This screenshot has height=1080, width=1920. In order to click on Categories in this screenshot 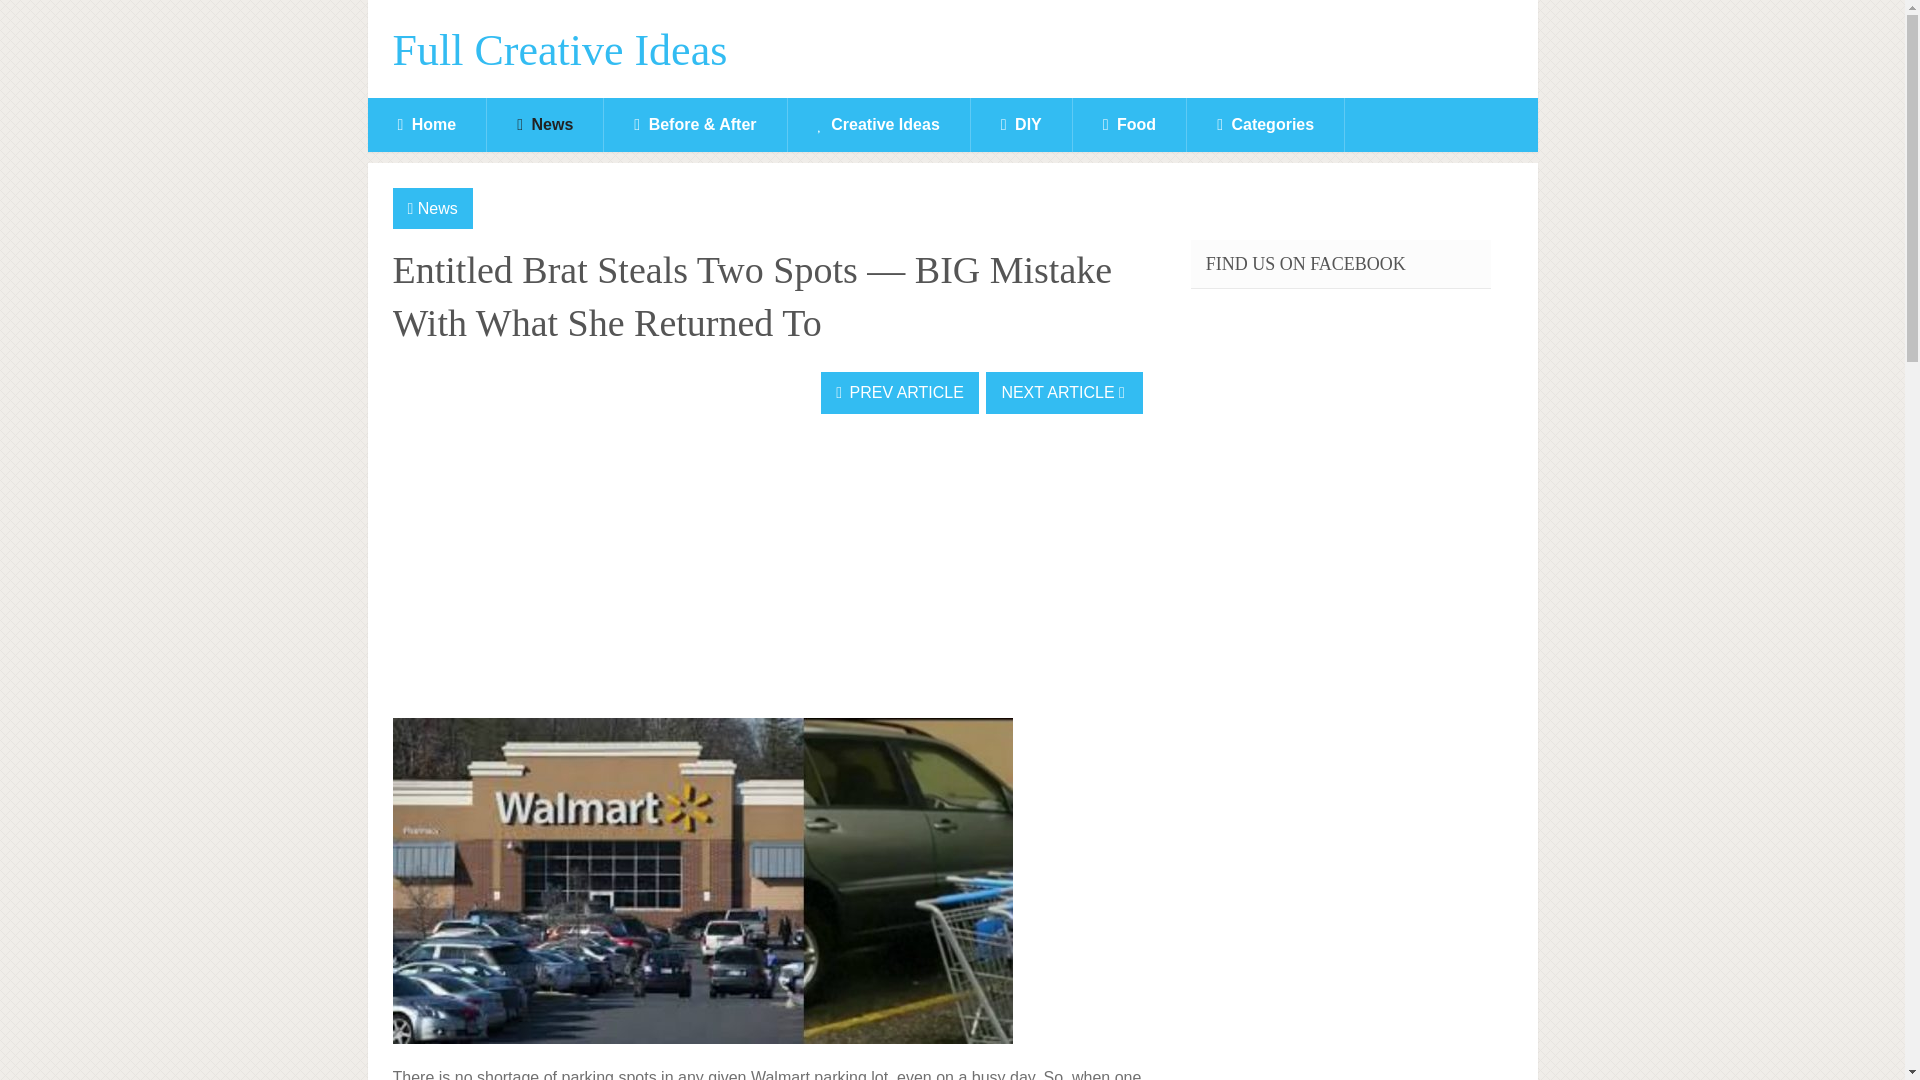, I will do `click(1265, 125)`.